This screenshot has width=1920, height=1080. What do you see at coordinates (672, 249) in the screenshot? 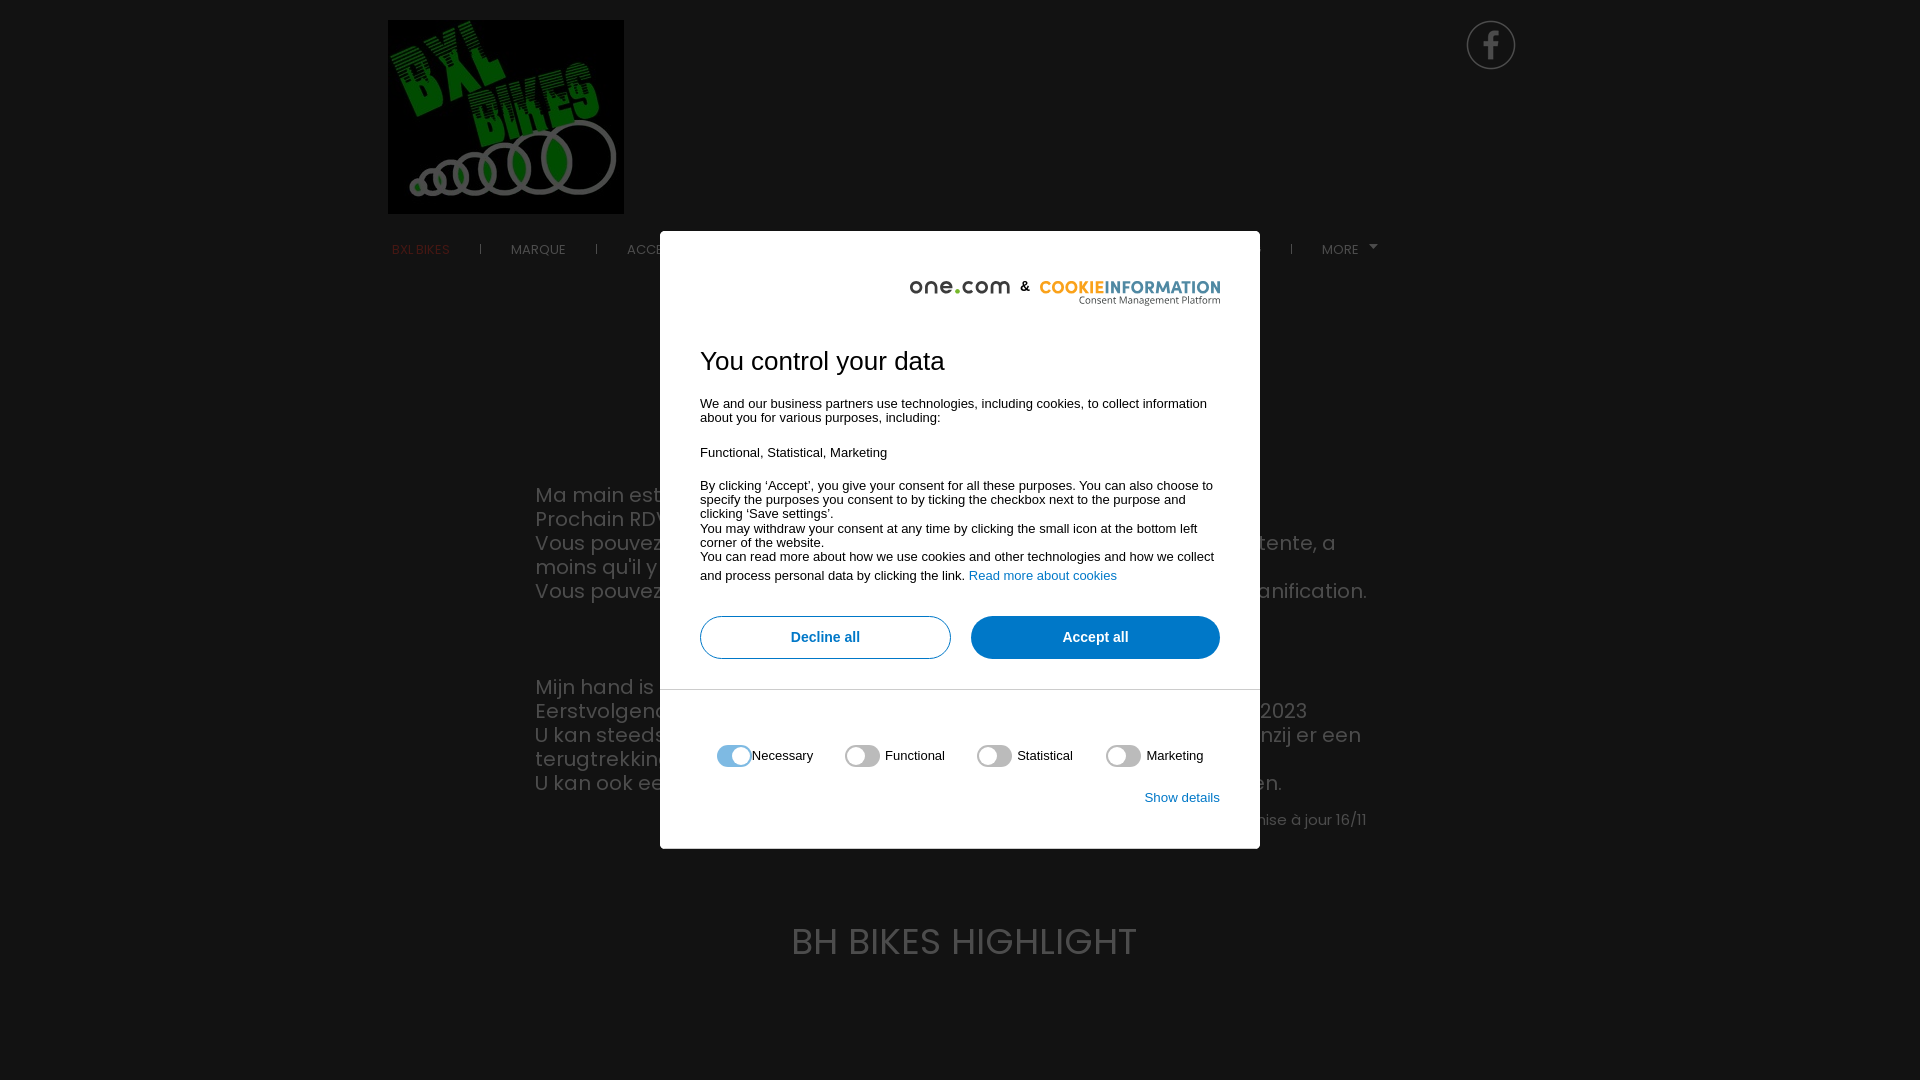
I see `ACCESSOIRES` at bounding box center [672, 249].